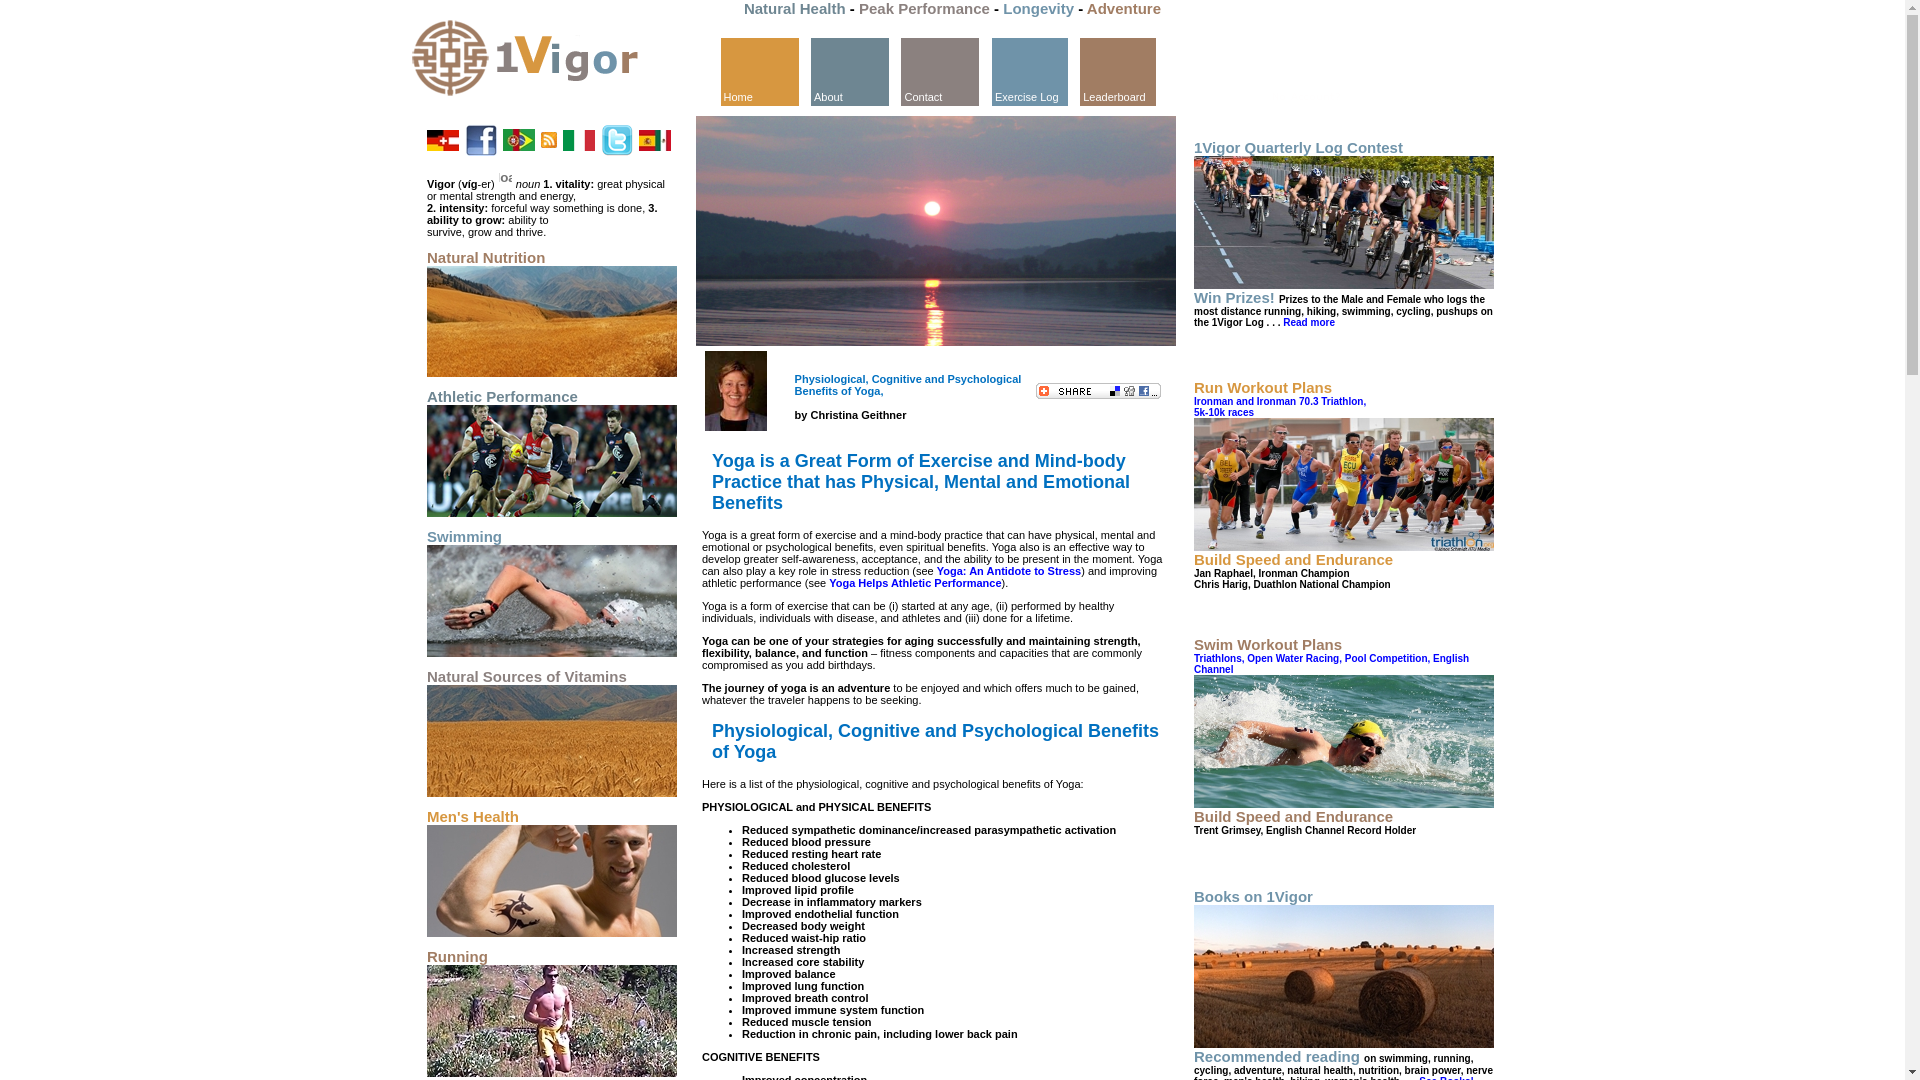 The height and width of the screenshot is (1080, 1920). I want to click on About, so click(850, 70).